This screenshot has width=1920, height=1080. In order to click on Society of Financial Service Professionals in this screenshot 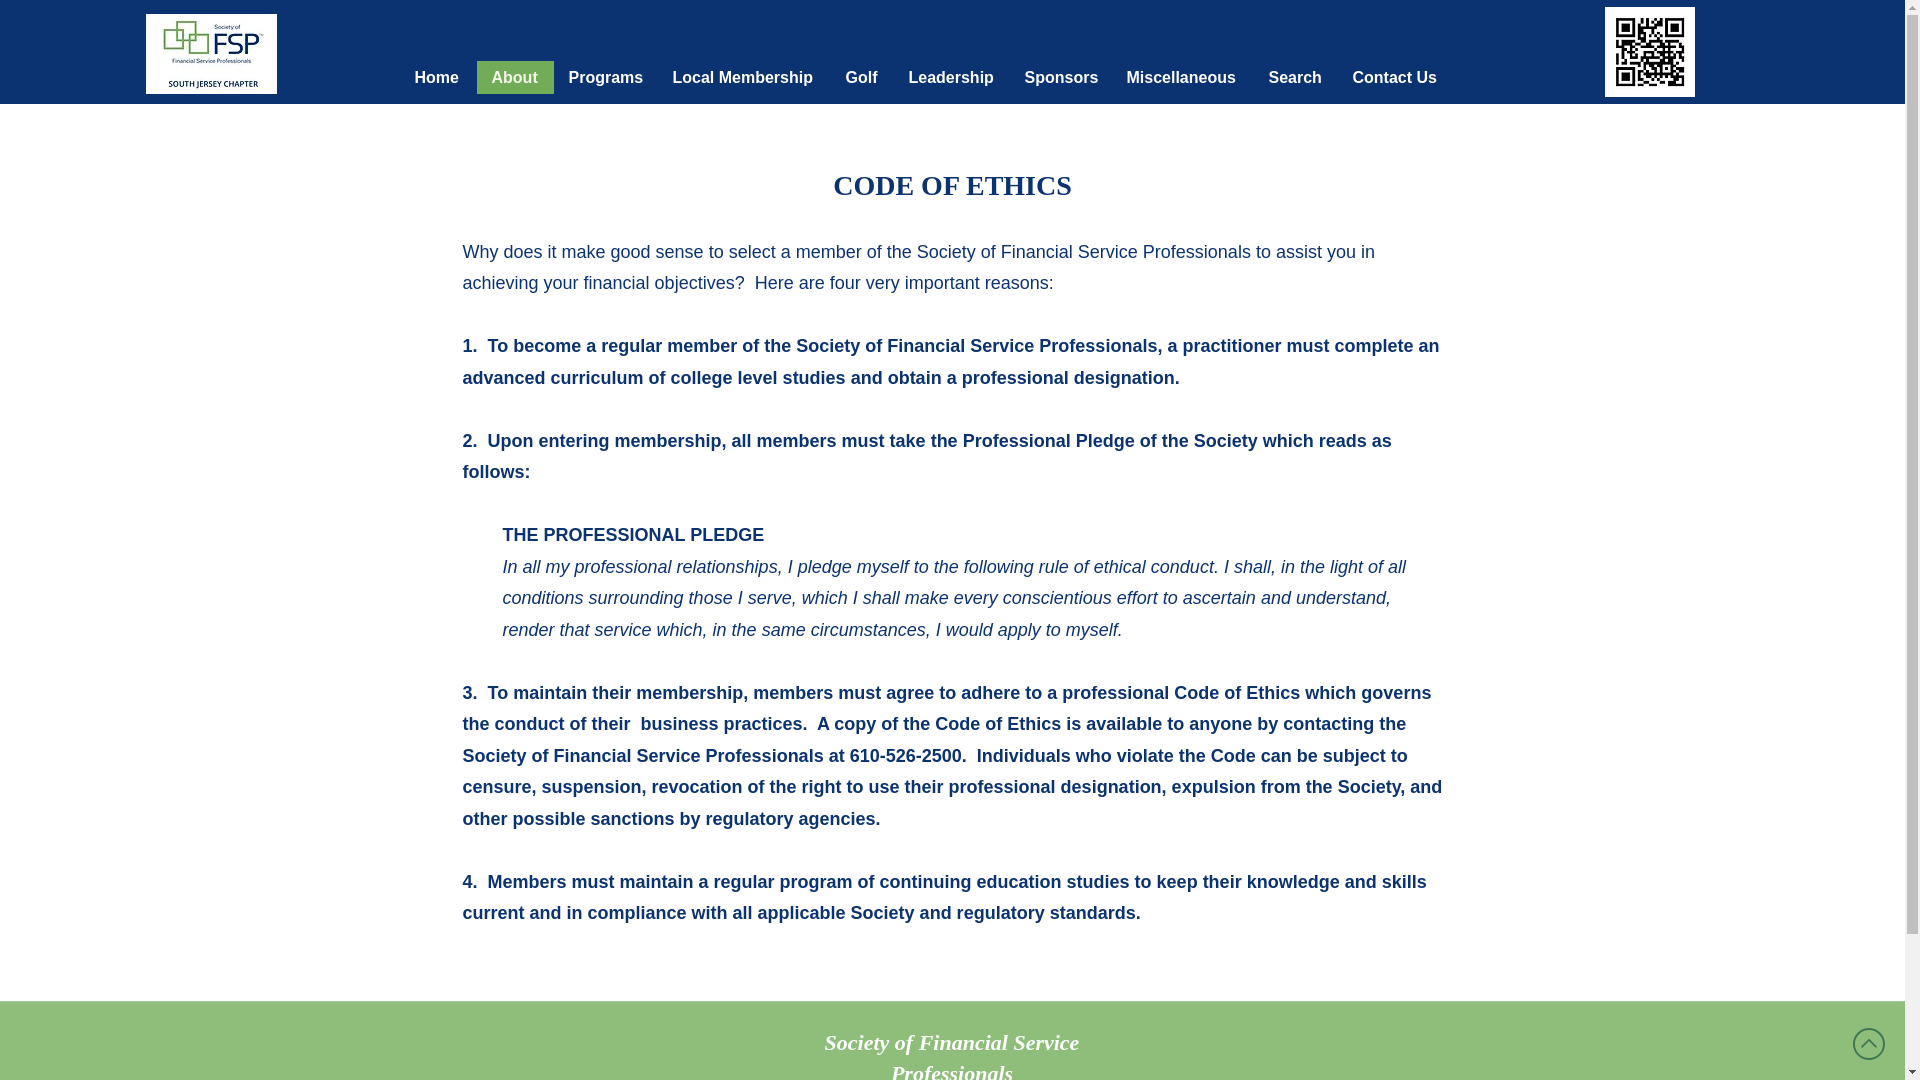, I will do `click(952, 1055)`.